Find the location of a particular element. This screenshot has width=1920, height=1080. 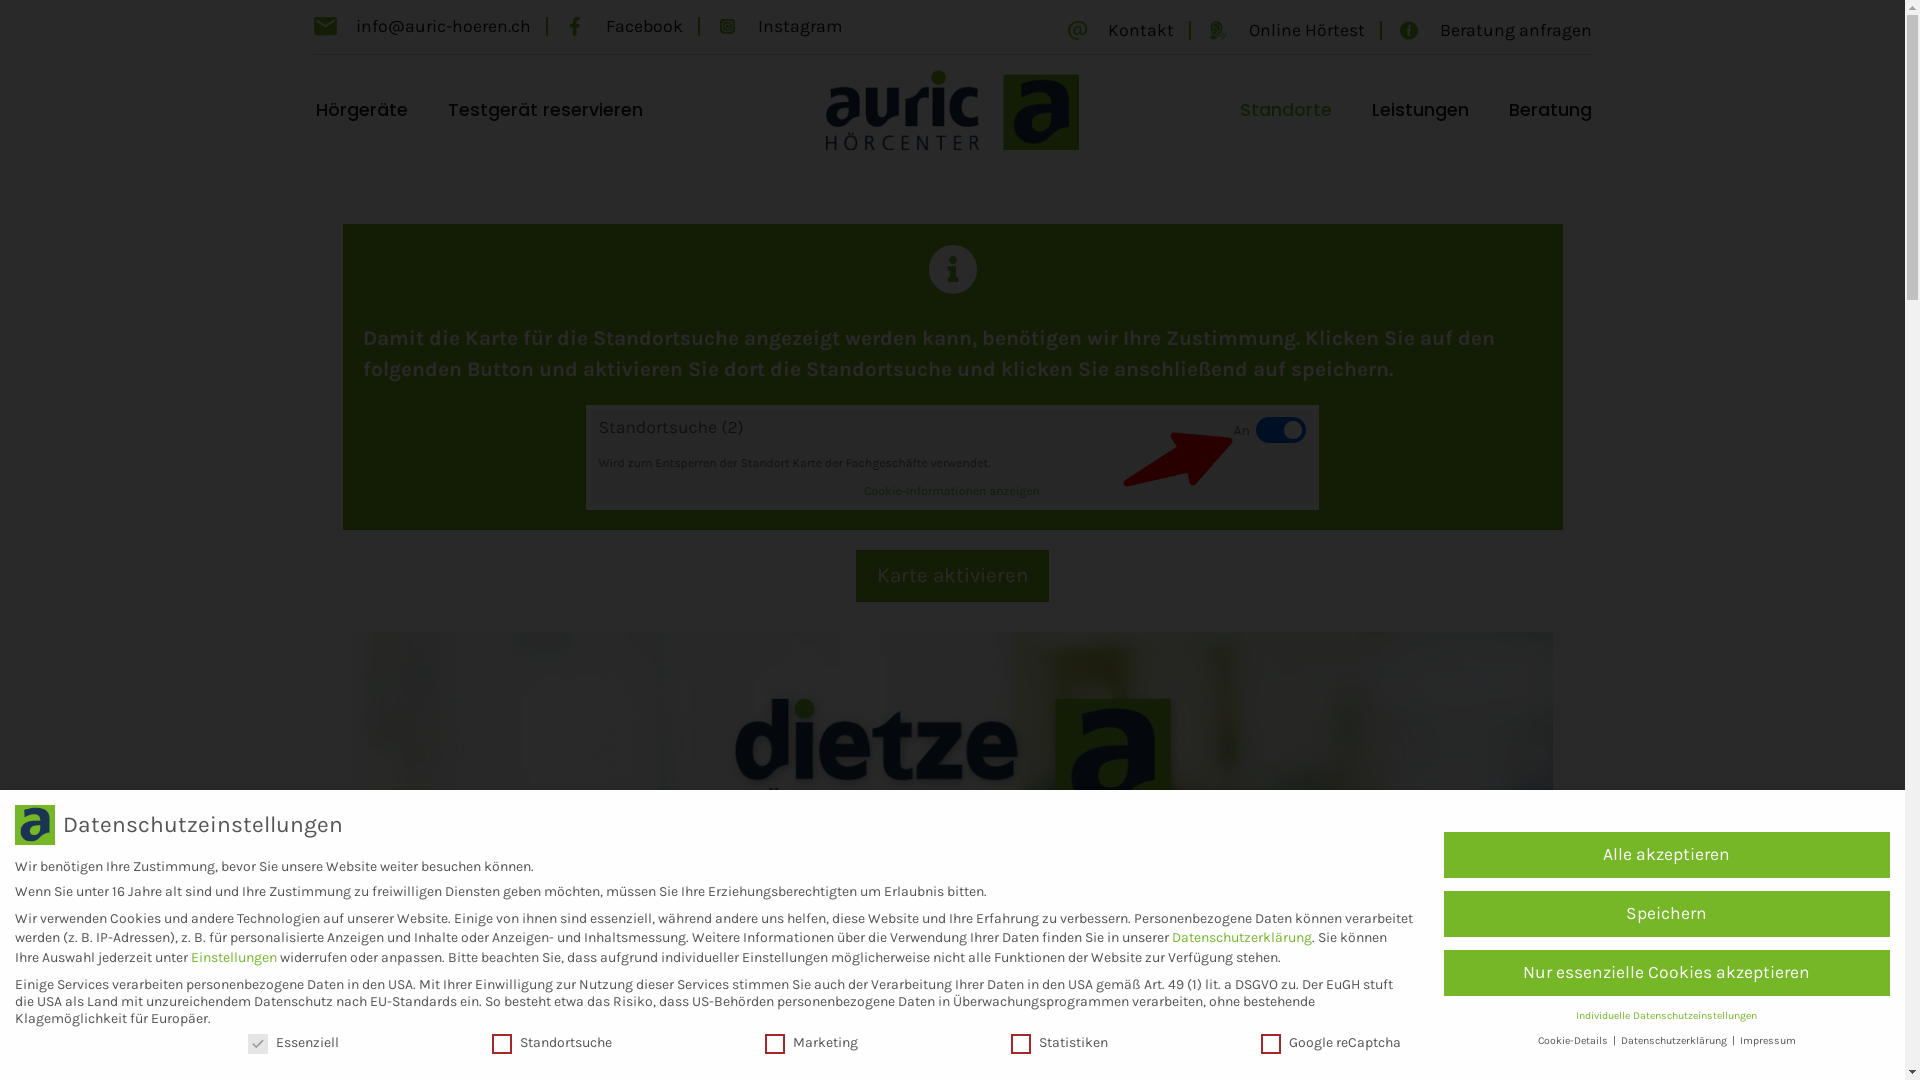

Cookie-Details is located at coordinates (1574, 1040).